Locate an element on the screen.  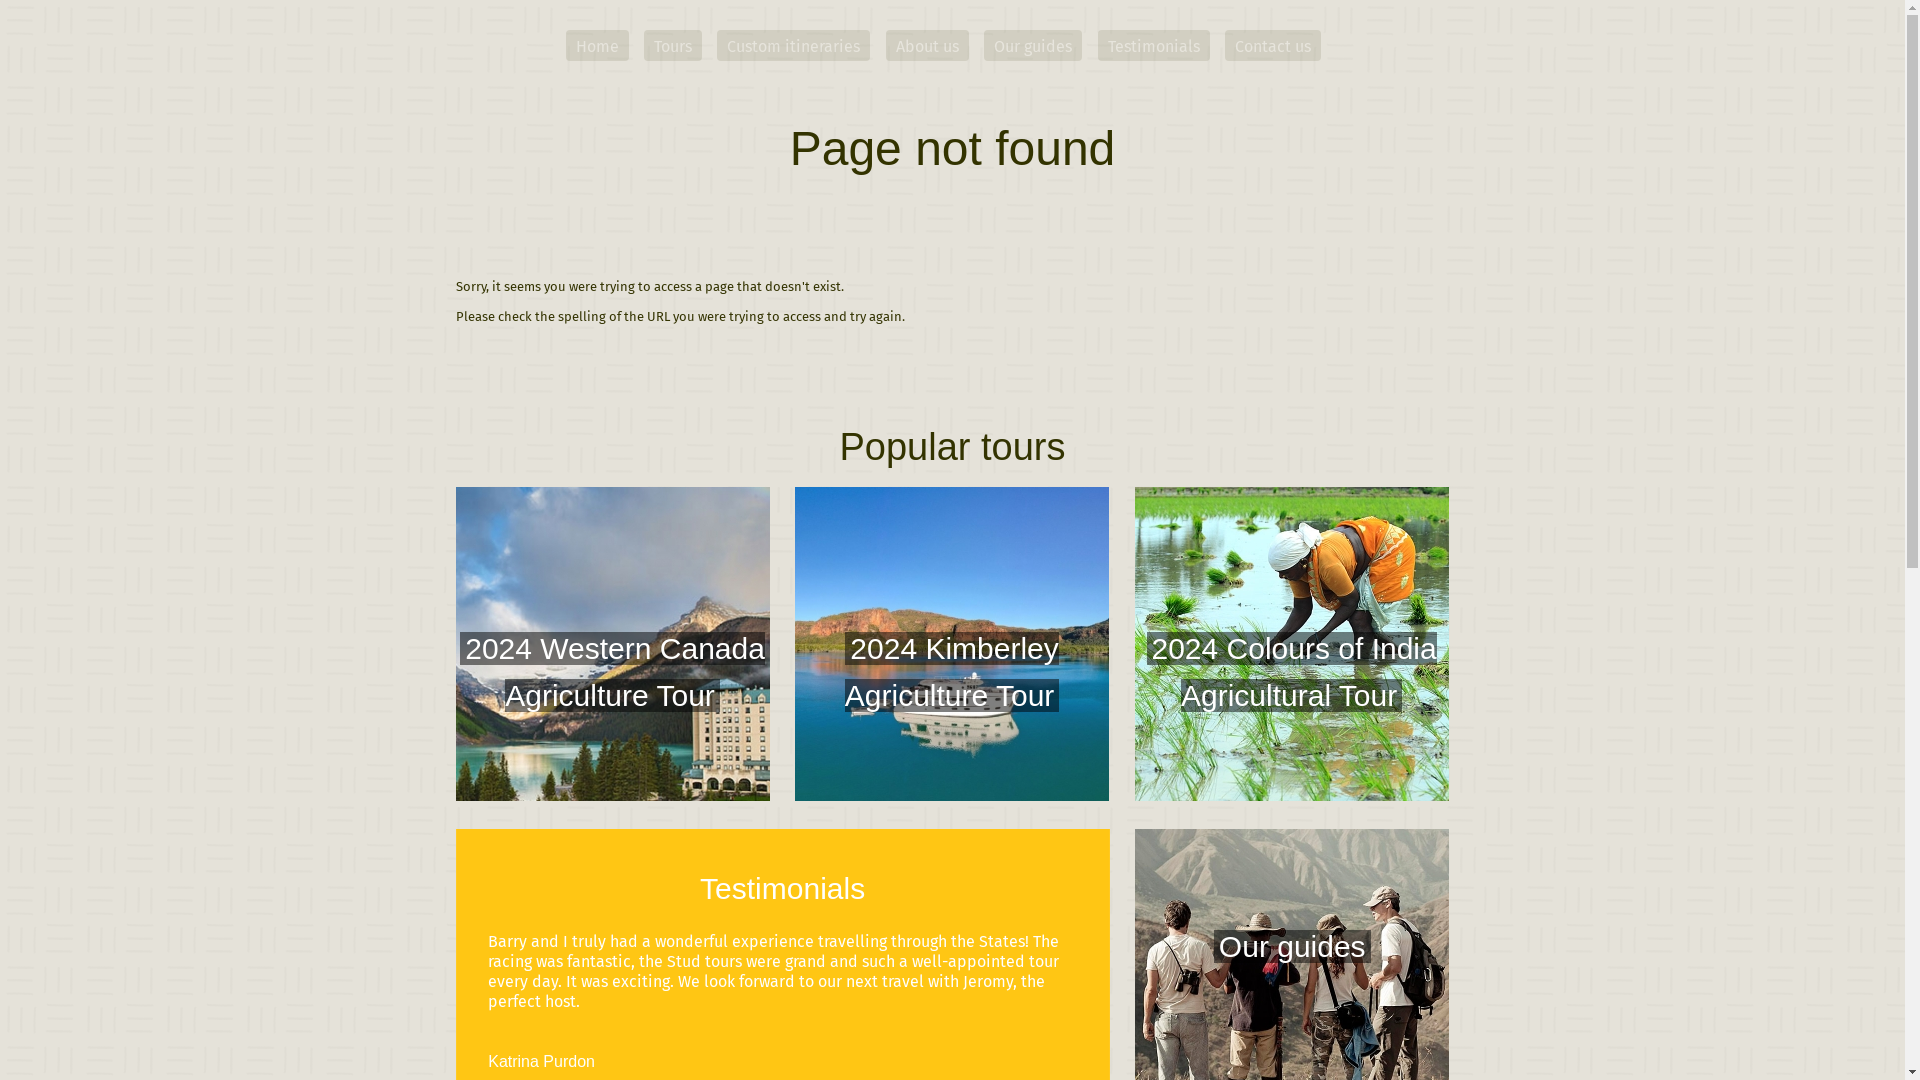
Custom itineraries is located at coordinates (794, 46).